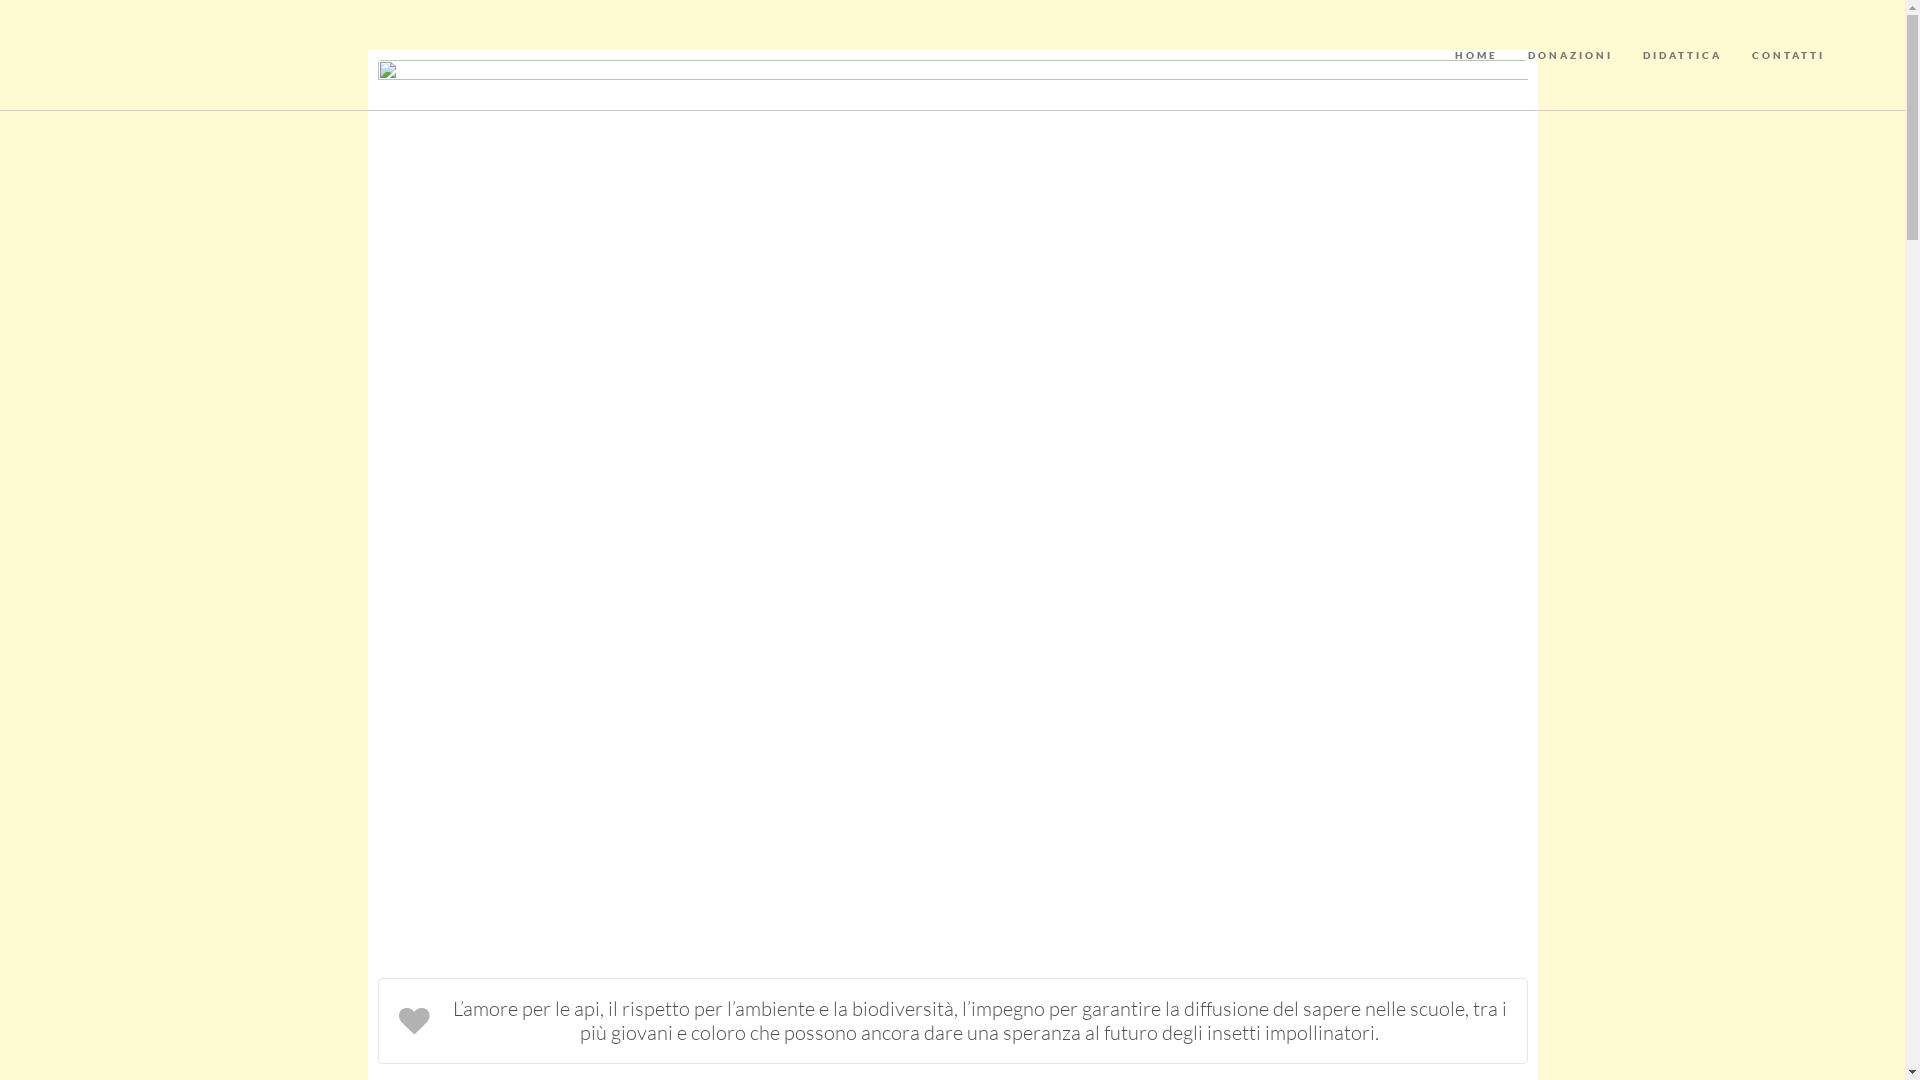 The image size is (1920, 1080). Describe the element at coordinates (1570, 55) in the screenshot. I see `DONAZIONI` at that location.